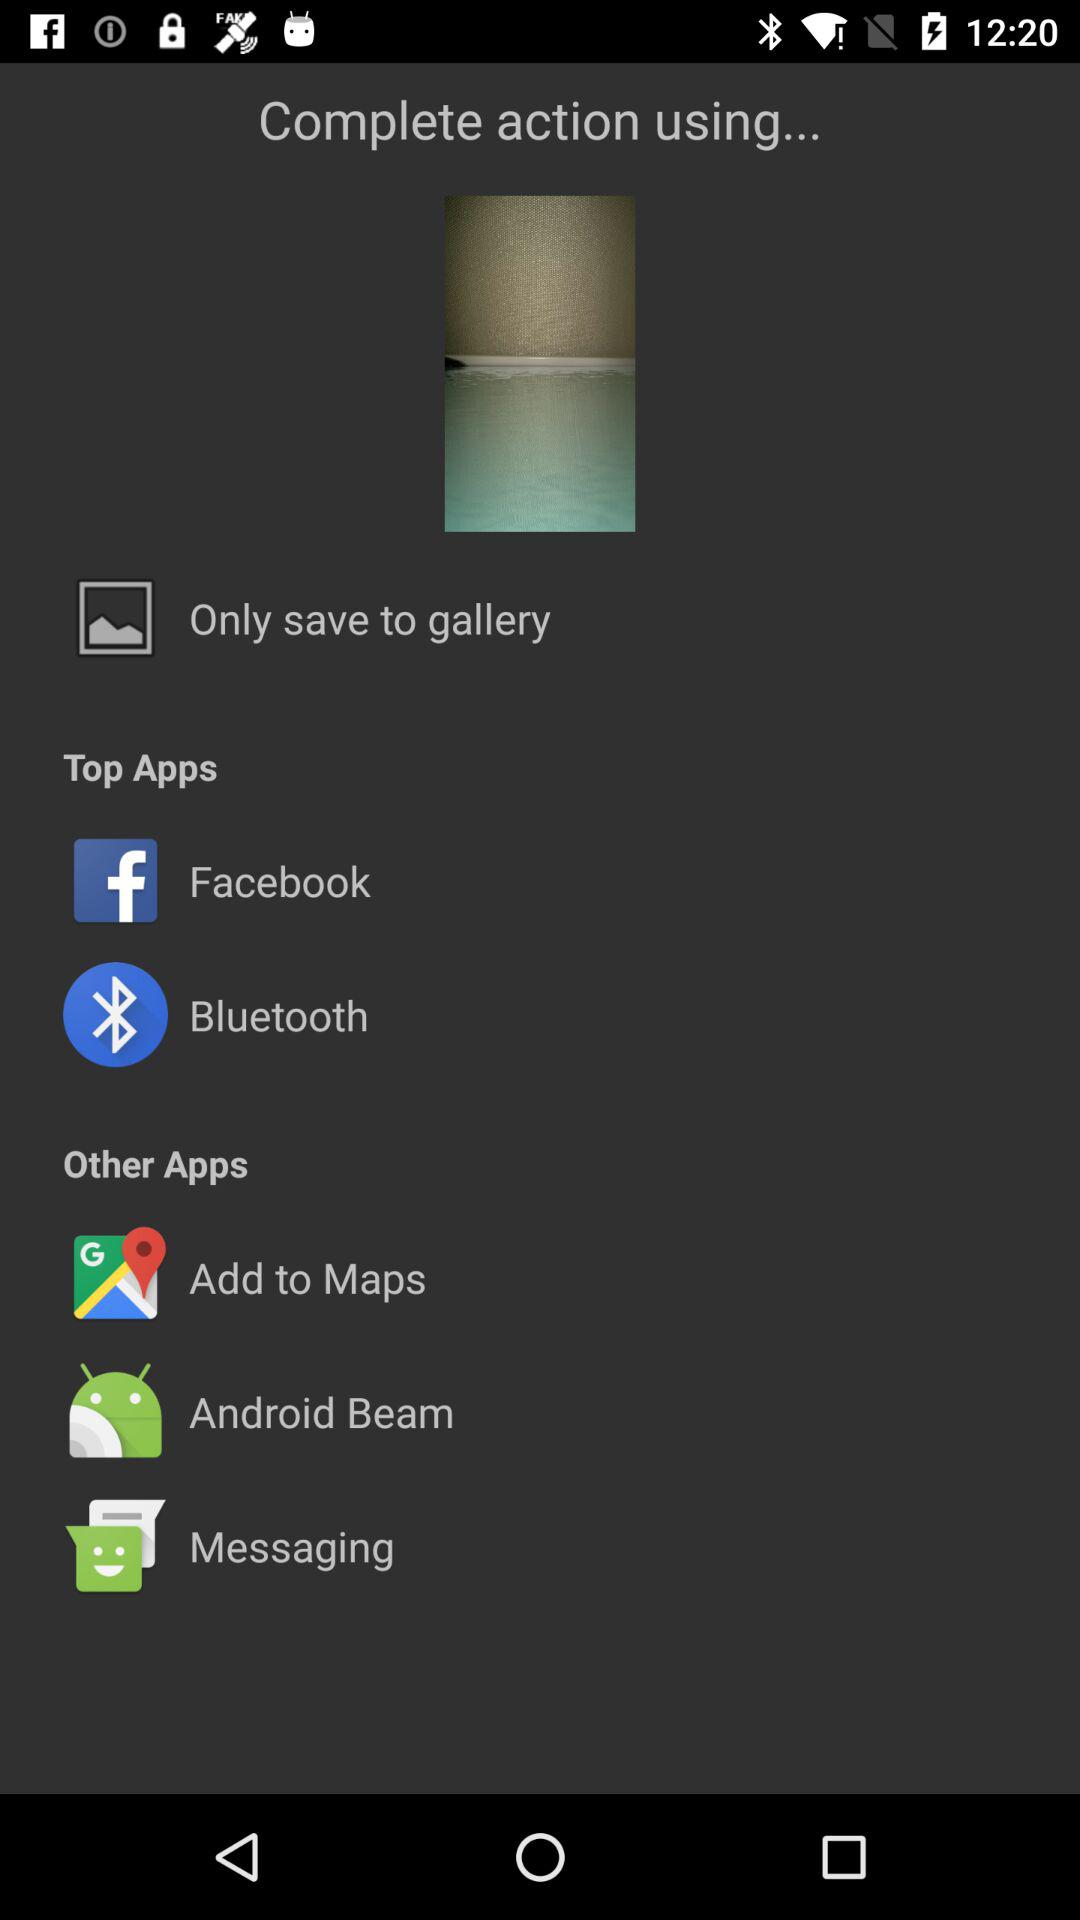 This screenshot has width=1080, height=1920. I want to click on turn on item above top apps icon, so click(370, 618).